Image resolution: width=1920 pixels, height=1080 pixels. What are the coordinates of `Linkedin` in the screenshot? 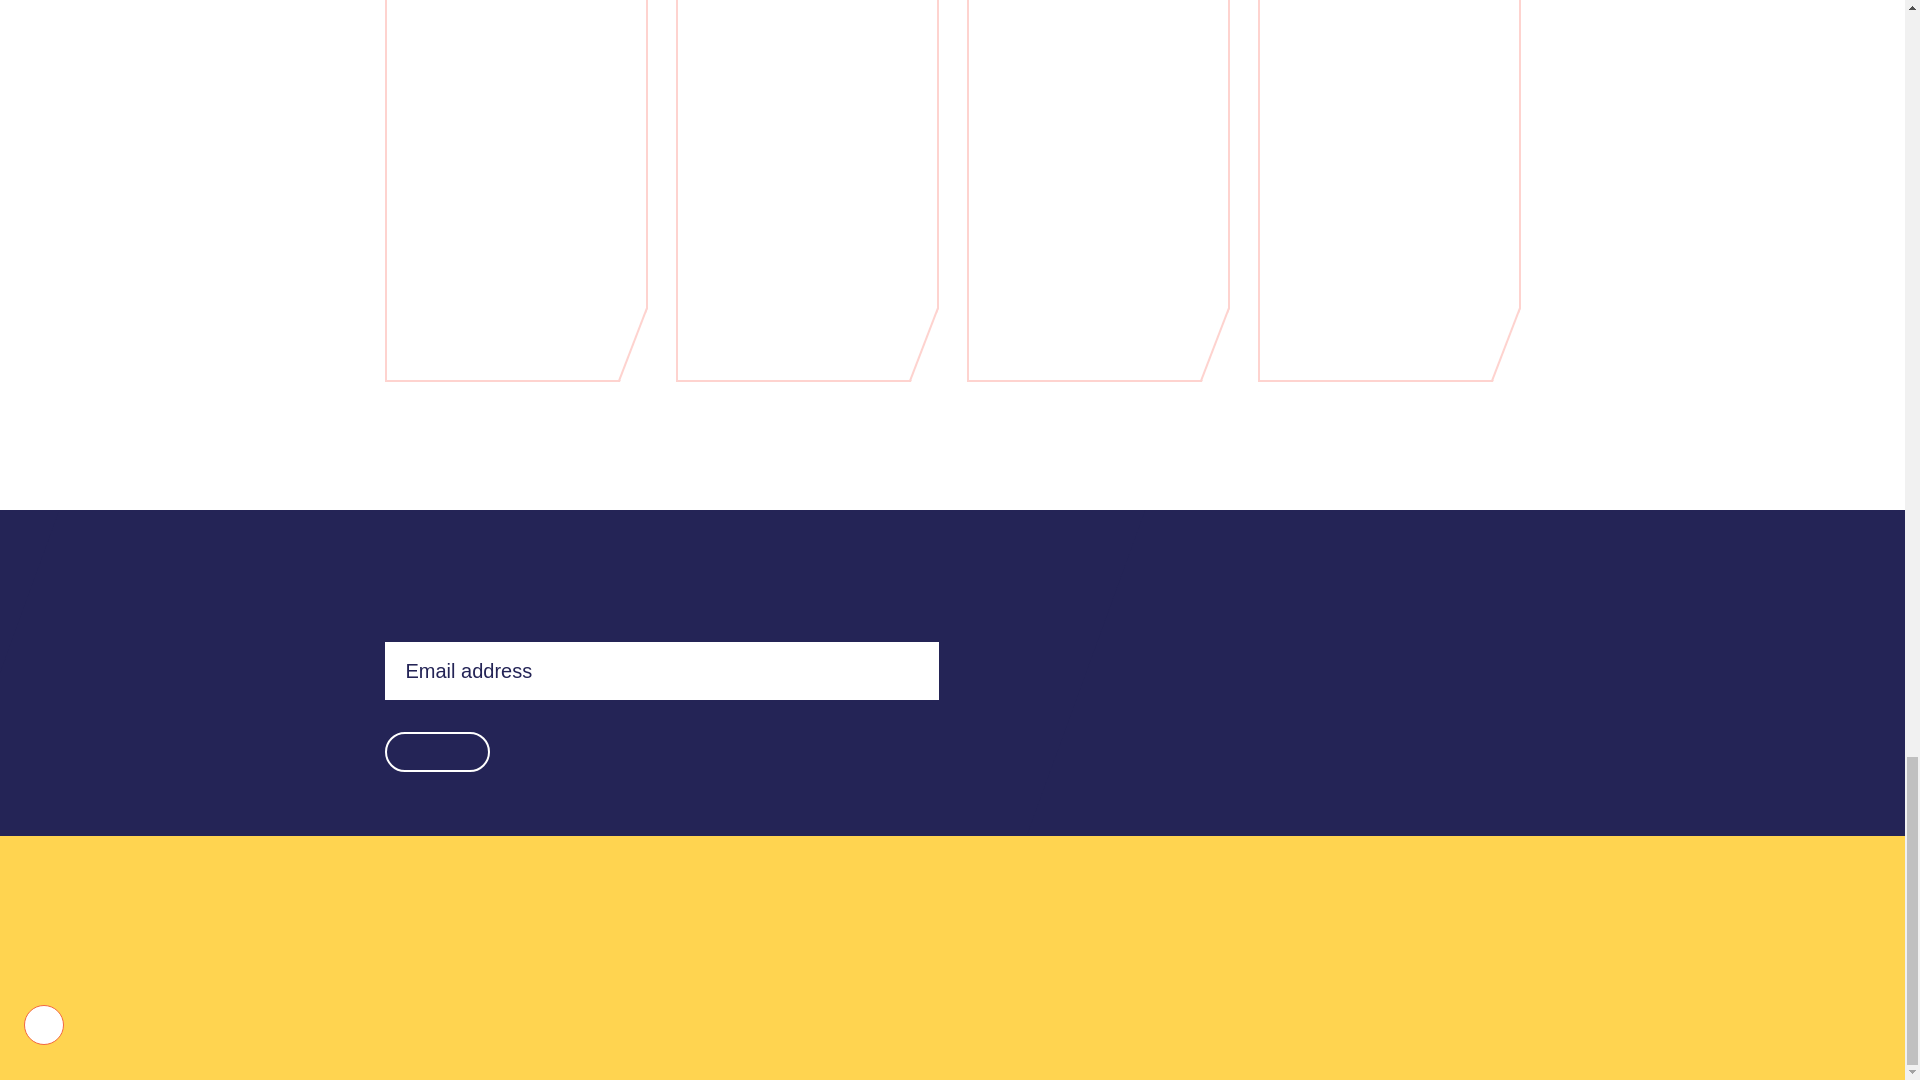 It's located at (1120, 948).